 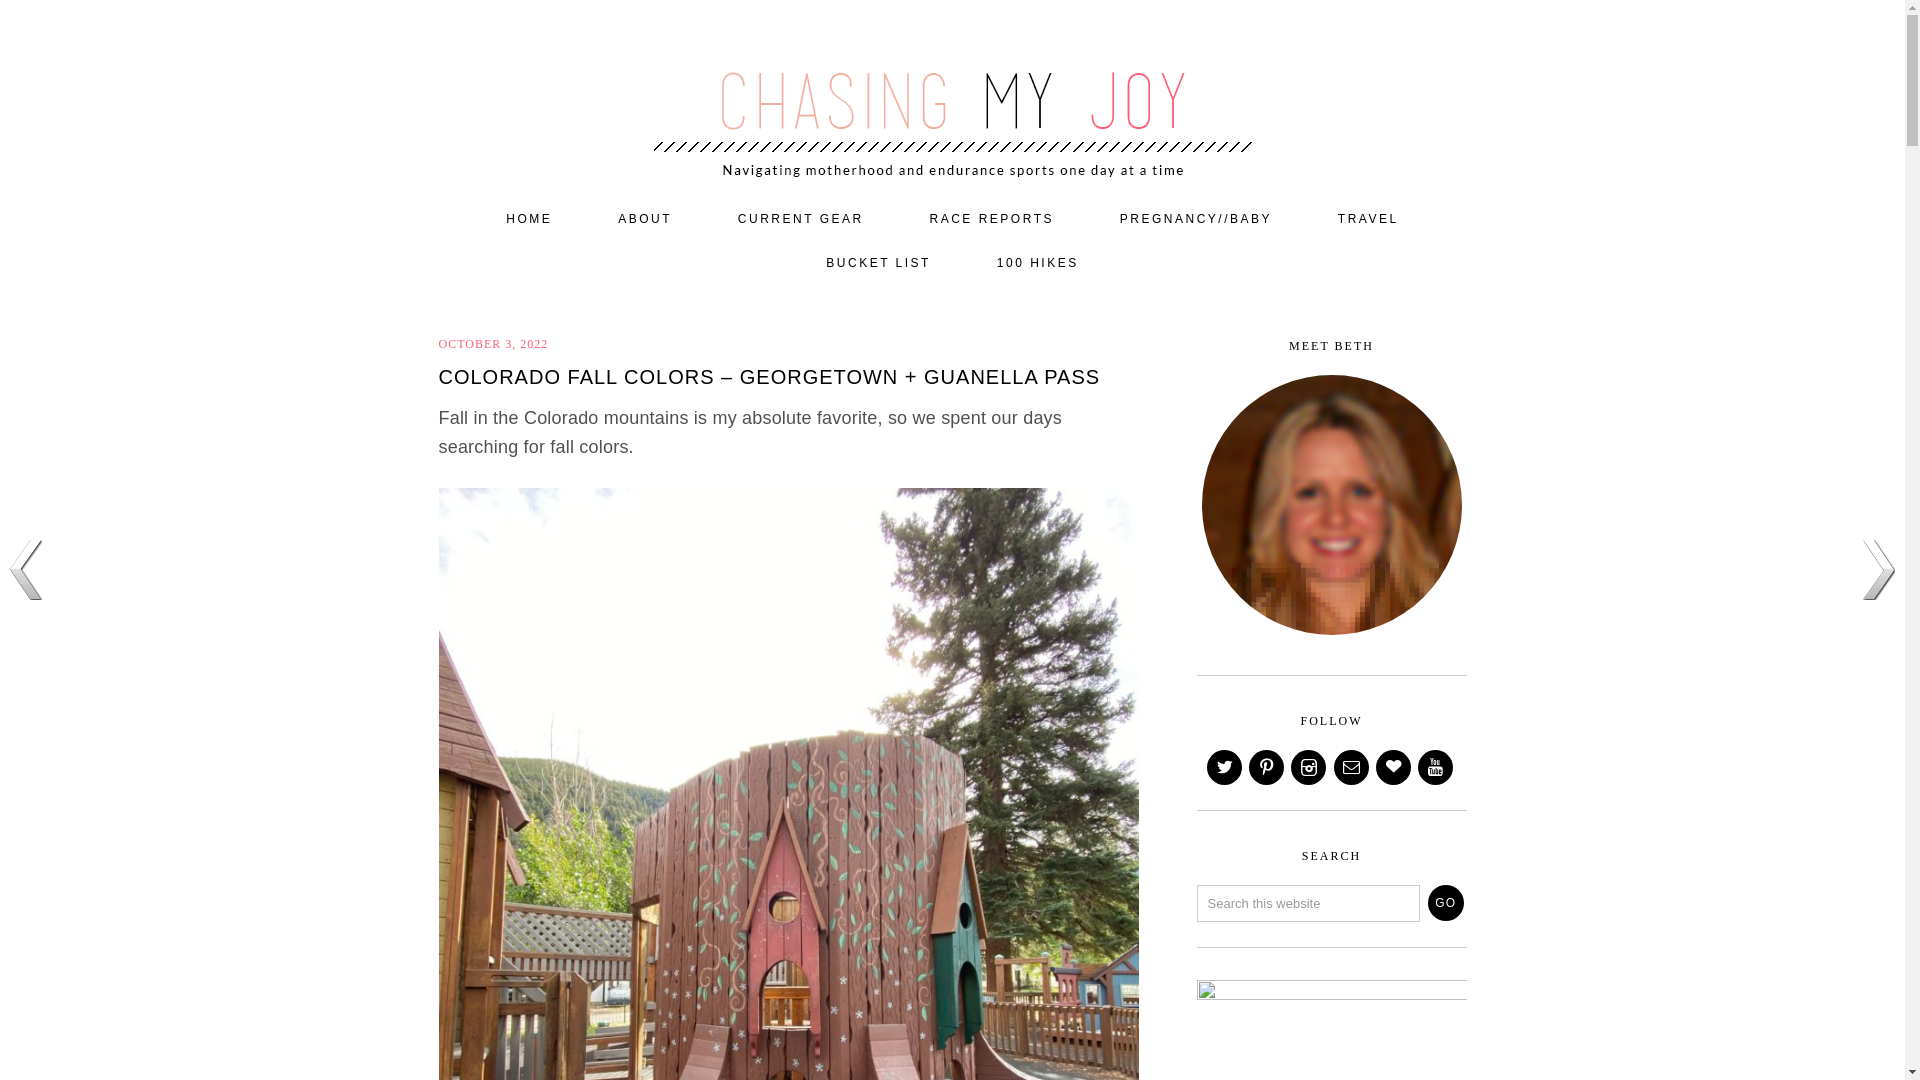 I want to click on Bloglovin, so click(x=1394, y=768).